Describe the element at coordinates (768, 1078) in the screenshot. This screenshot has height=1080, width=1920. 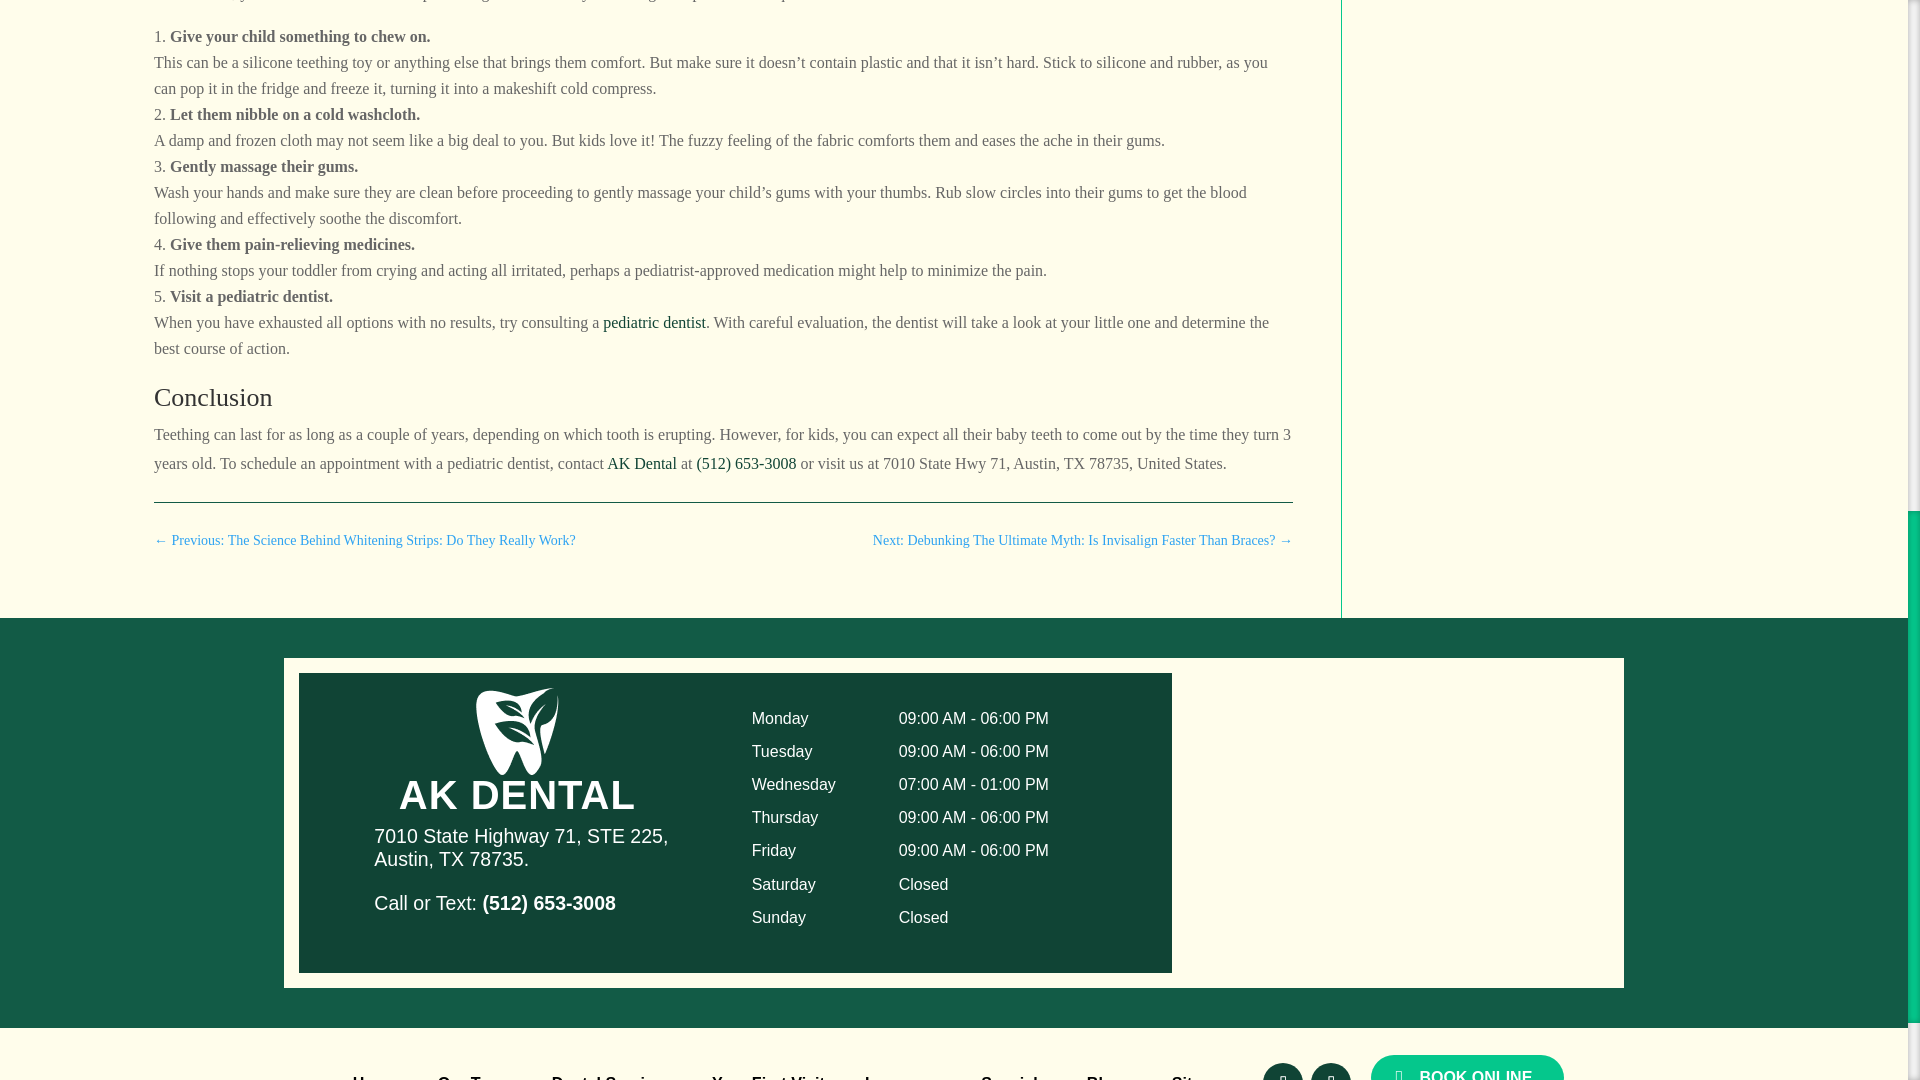
I see `Your First Visit` at that location.